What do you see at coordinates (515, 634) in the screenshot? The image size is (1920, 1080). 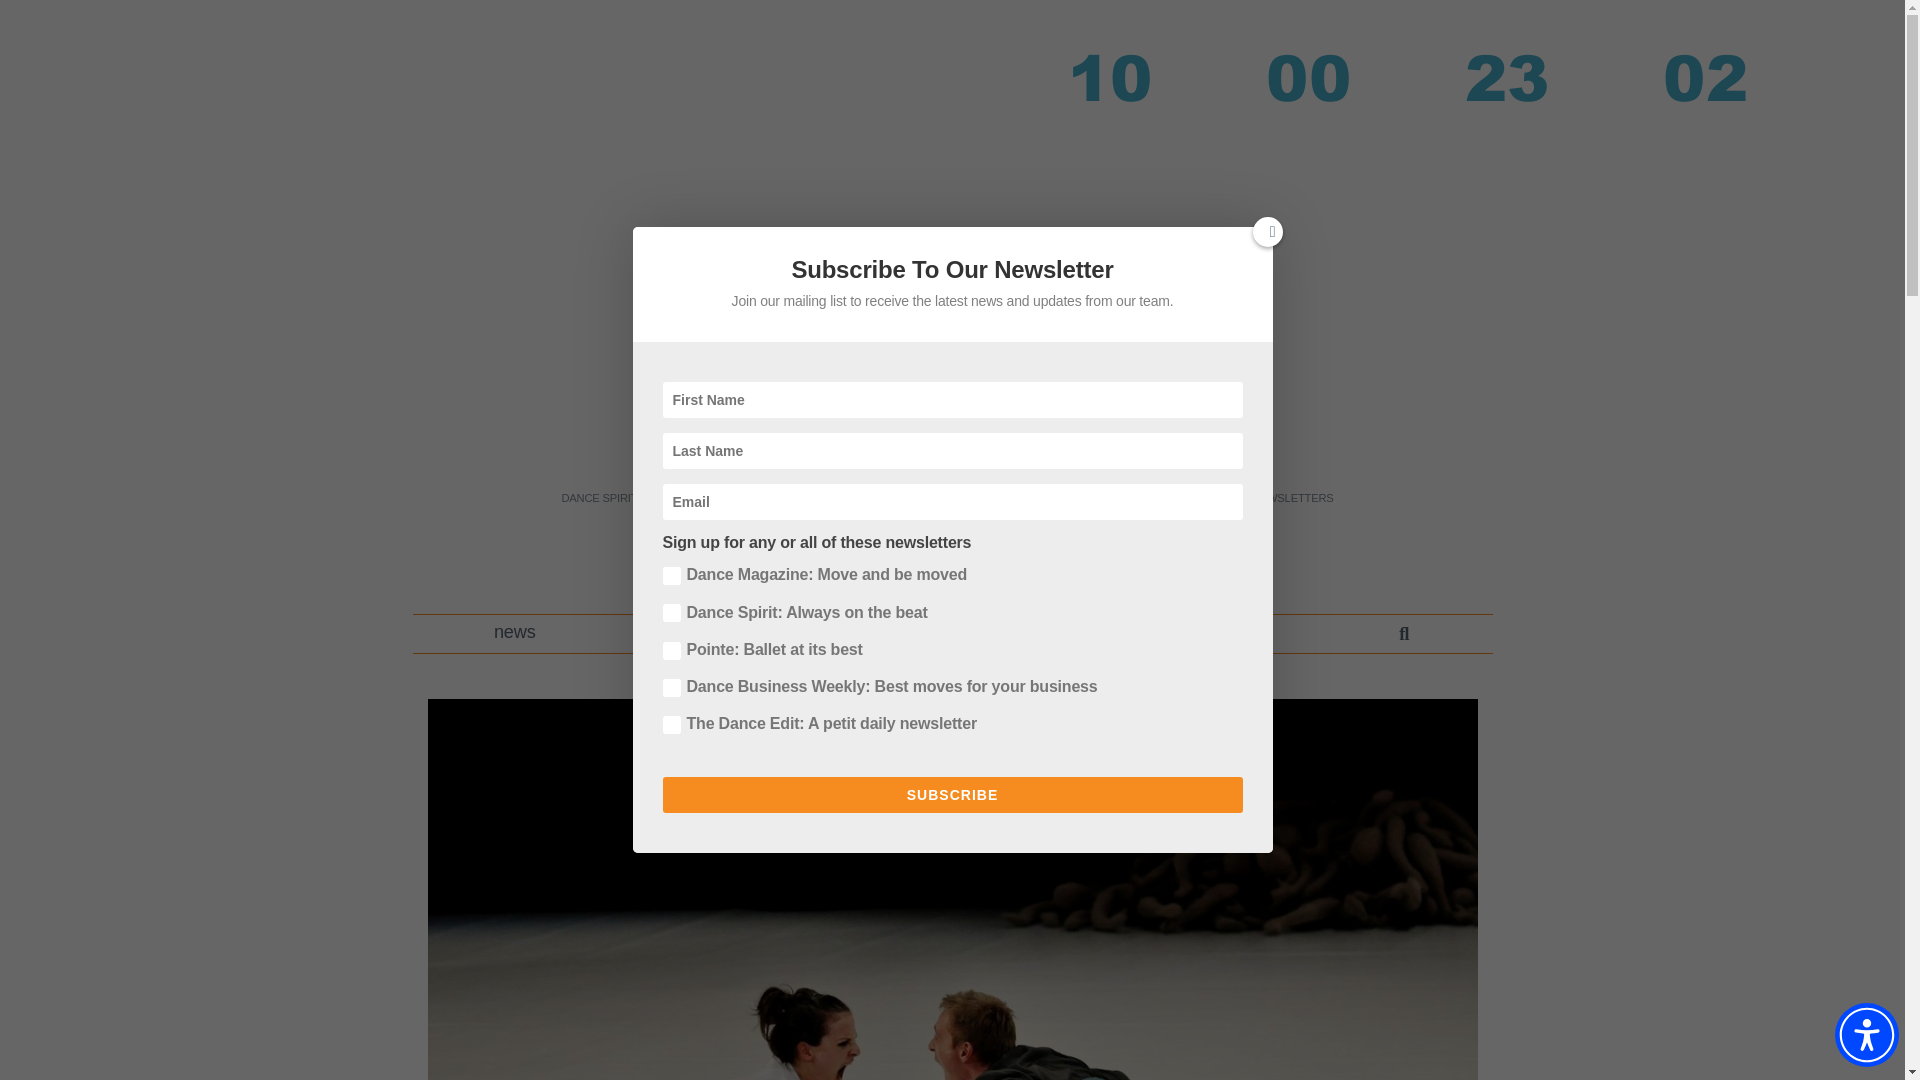 I see `news` at bounding box center [515, 634].